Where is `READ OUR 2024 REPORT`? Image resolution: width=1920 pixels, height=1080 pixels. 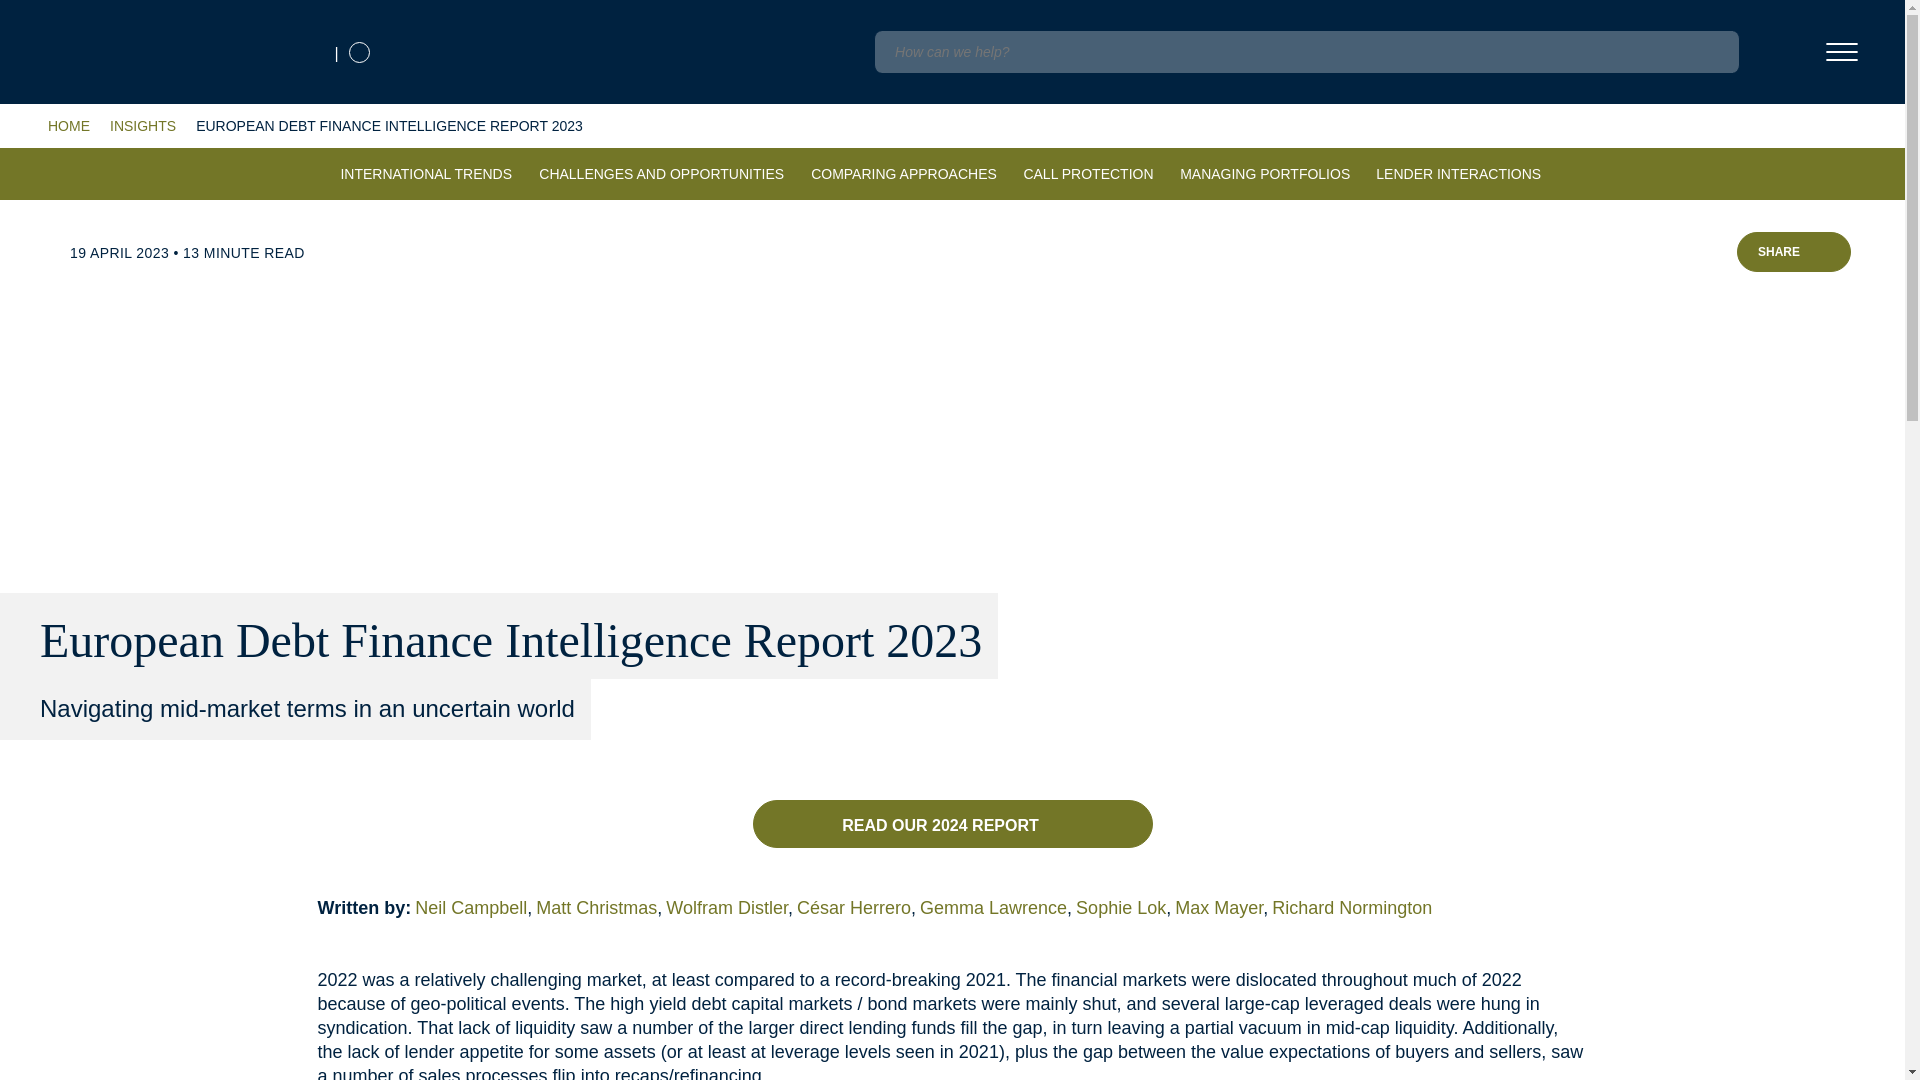
READ OUR 2024 REPORT is located at coordinates (952, 824).